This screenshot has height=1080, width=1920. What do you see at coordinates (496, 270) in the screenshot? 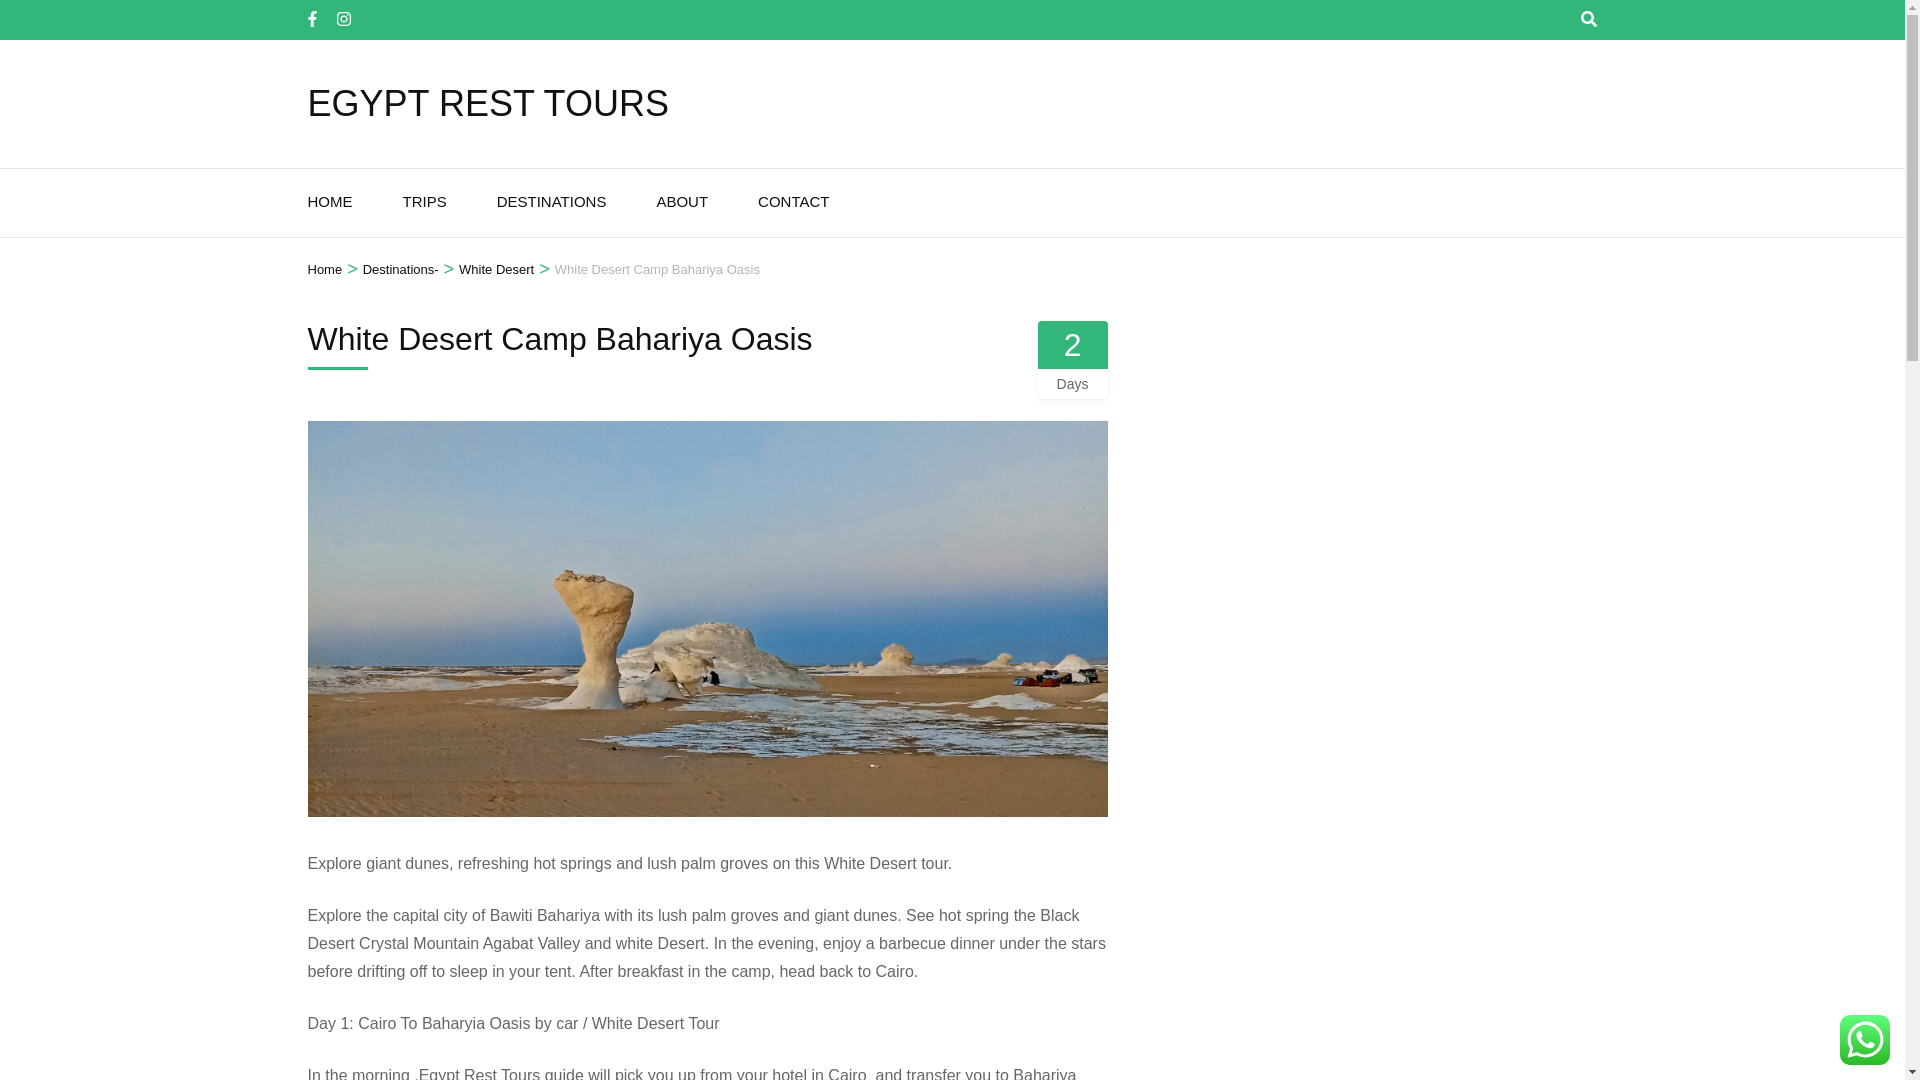
I see `White Desert` at bounding box center [496, 270].